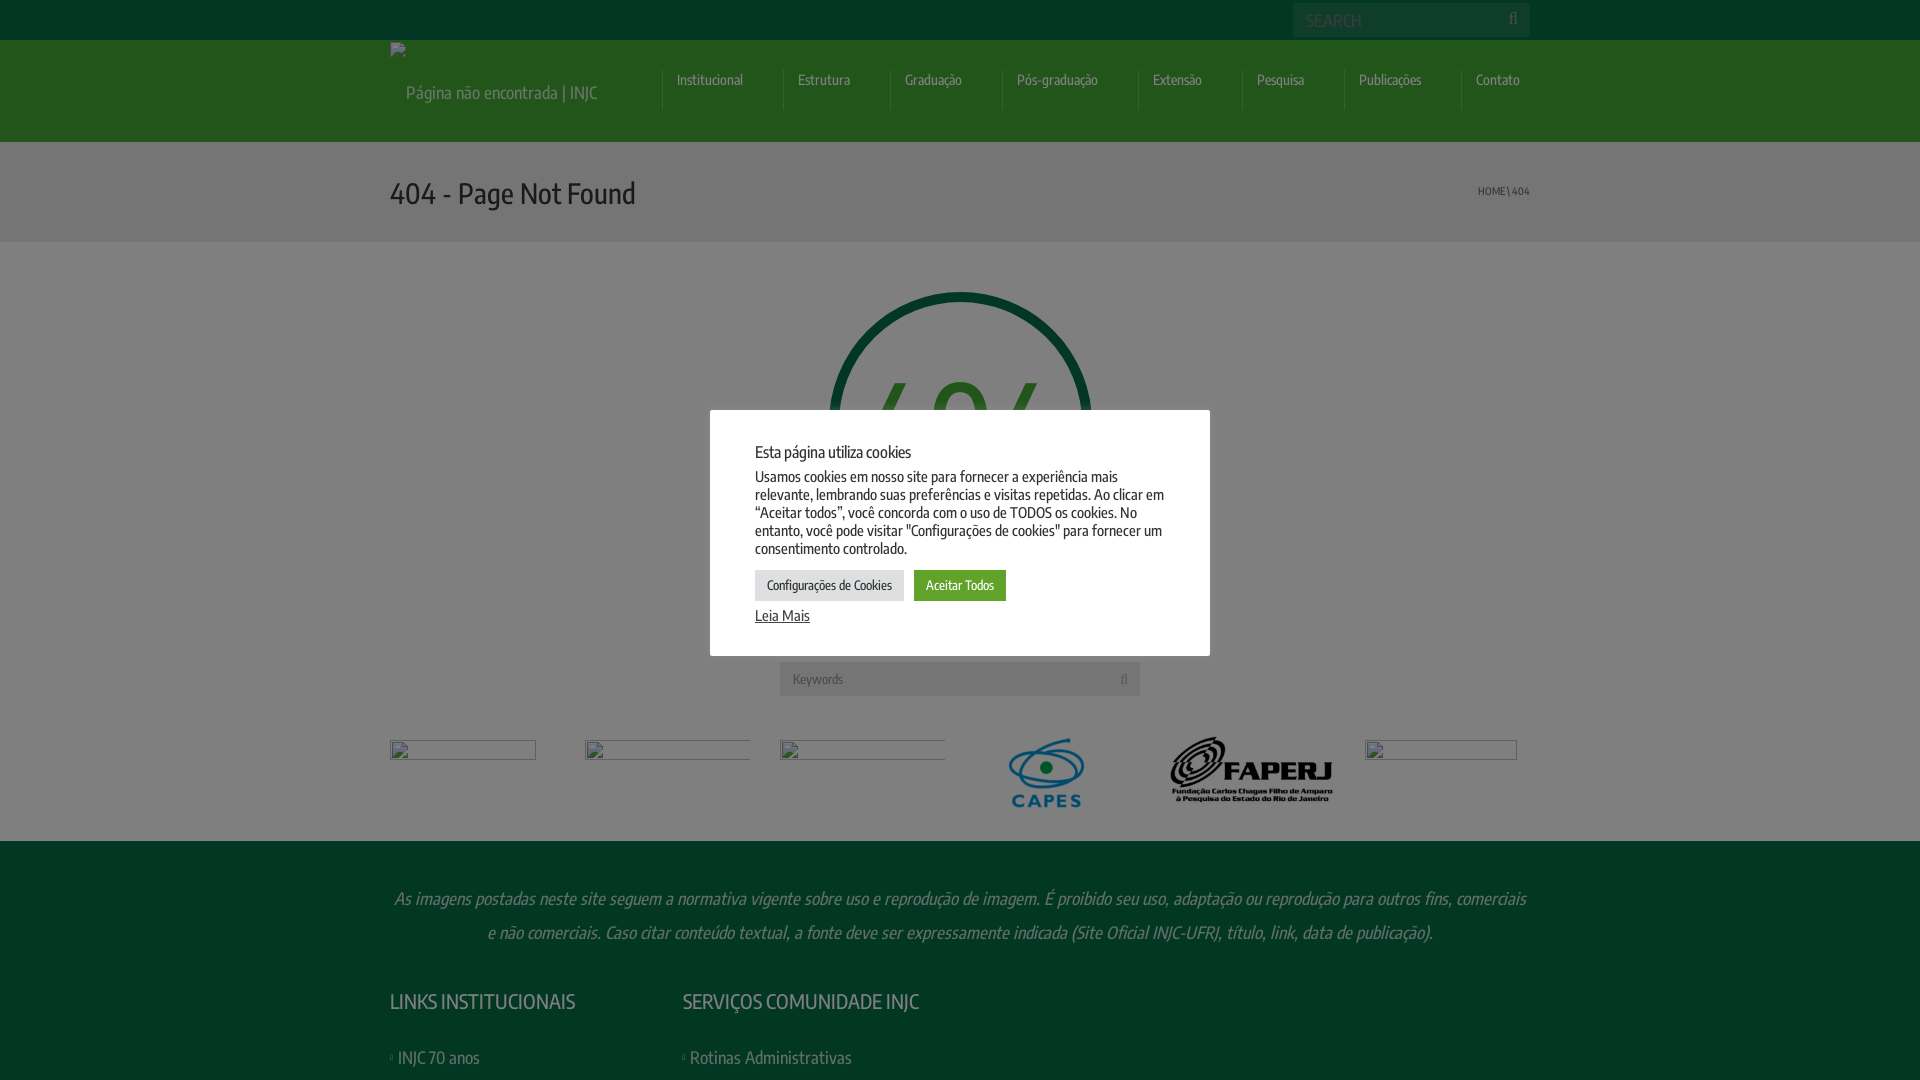  I want to click on Institucional, so click(722, 90).